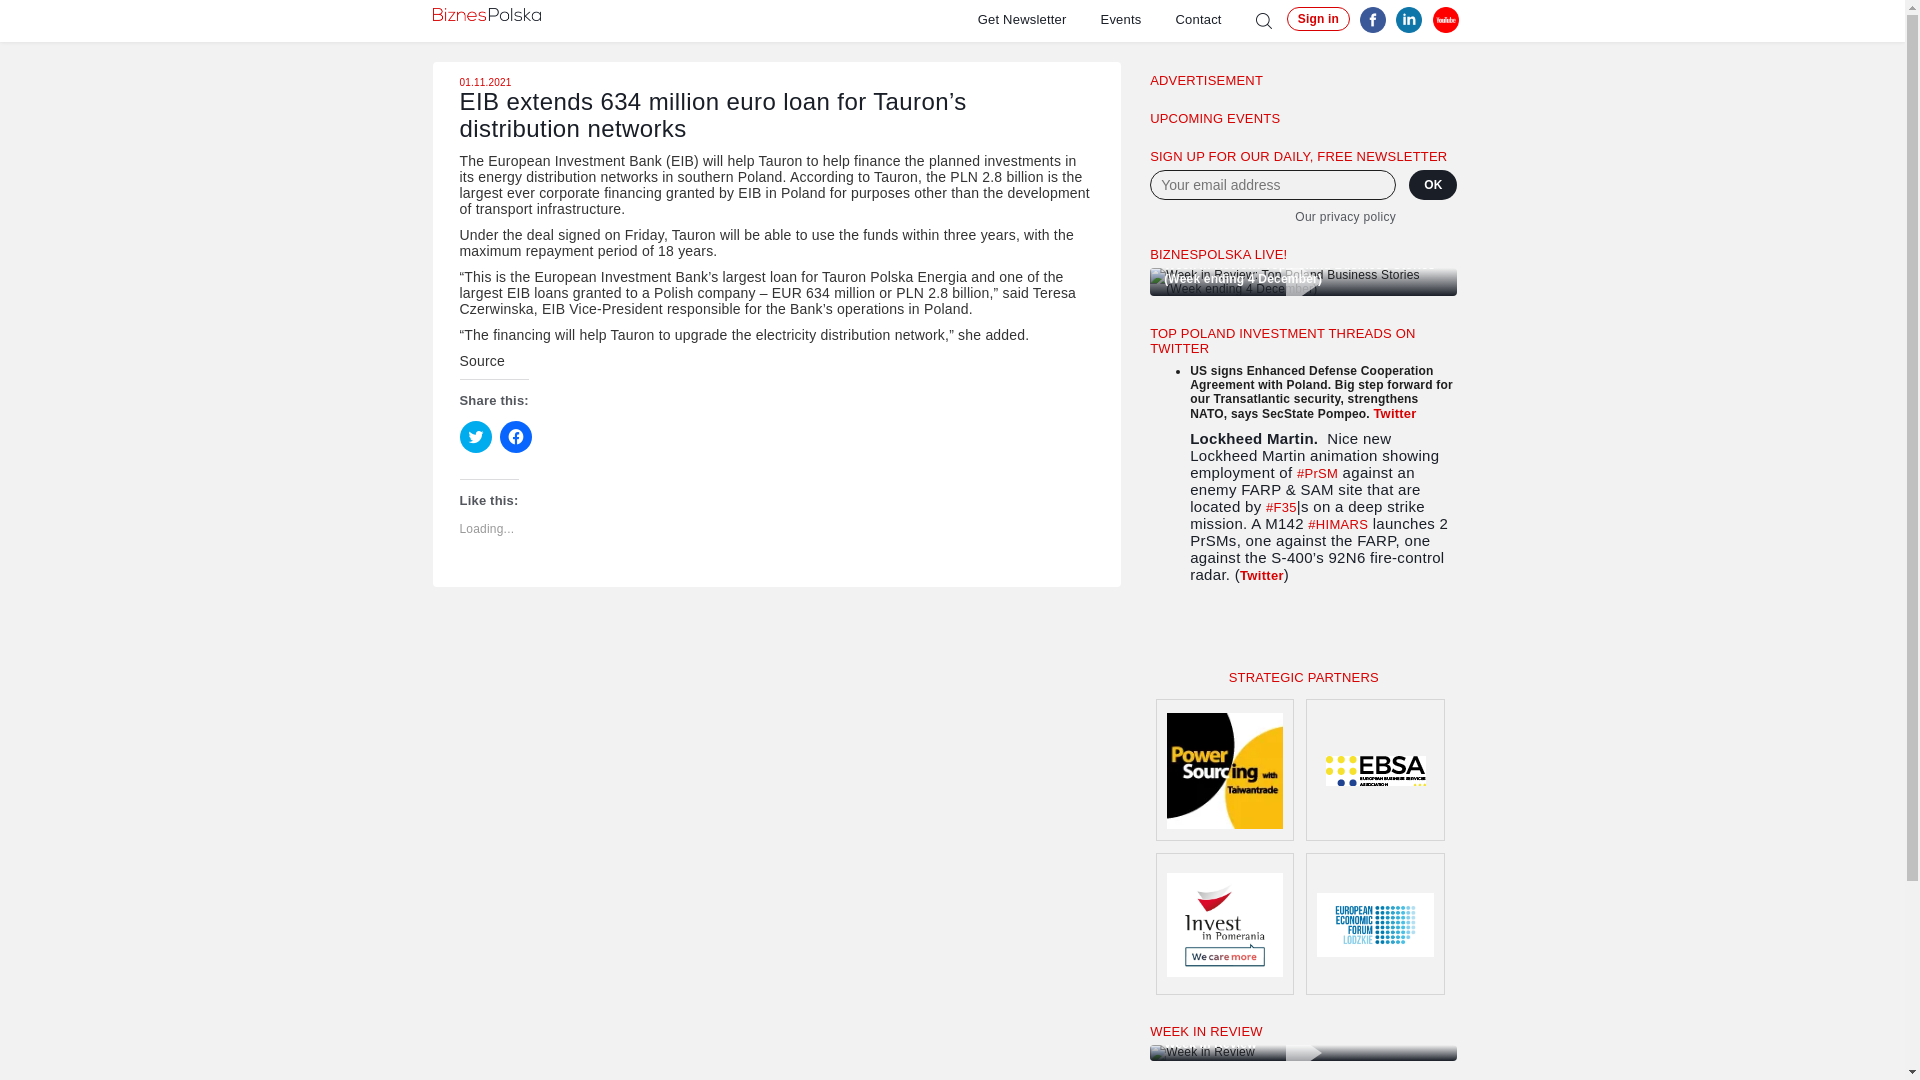 The height and width of the screenshot is (1080, 1920). I want to click on Click to share on Twitter, so click(476, 436).